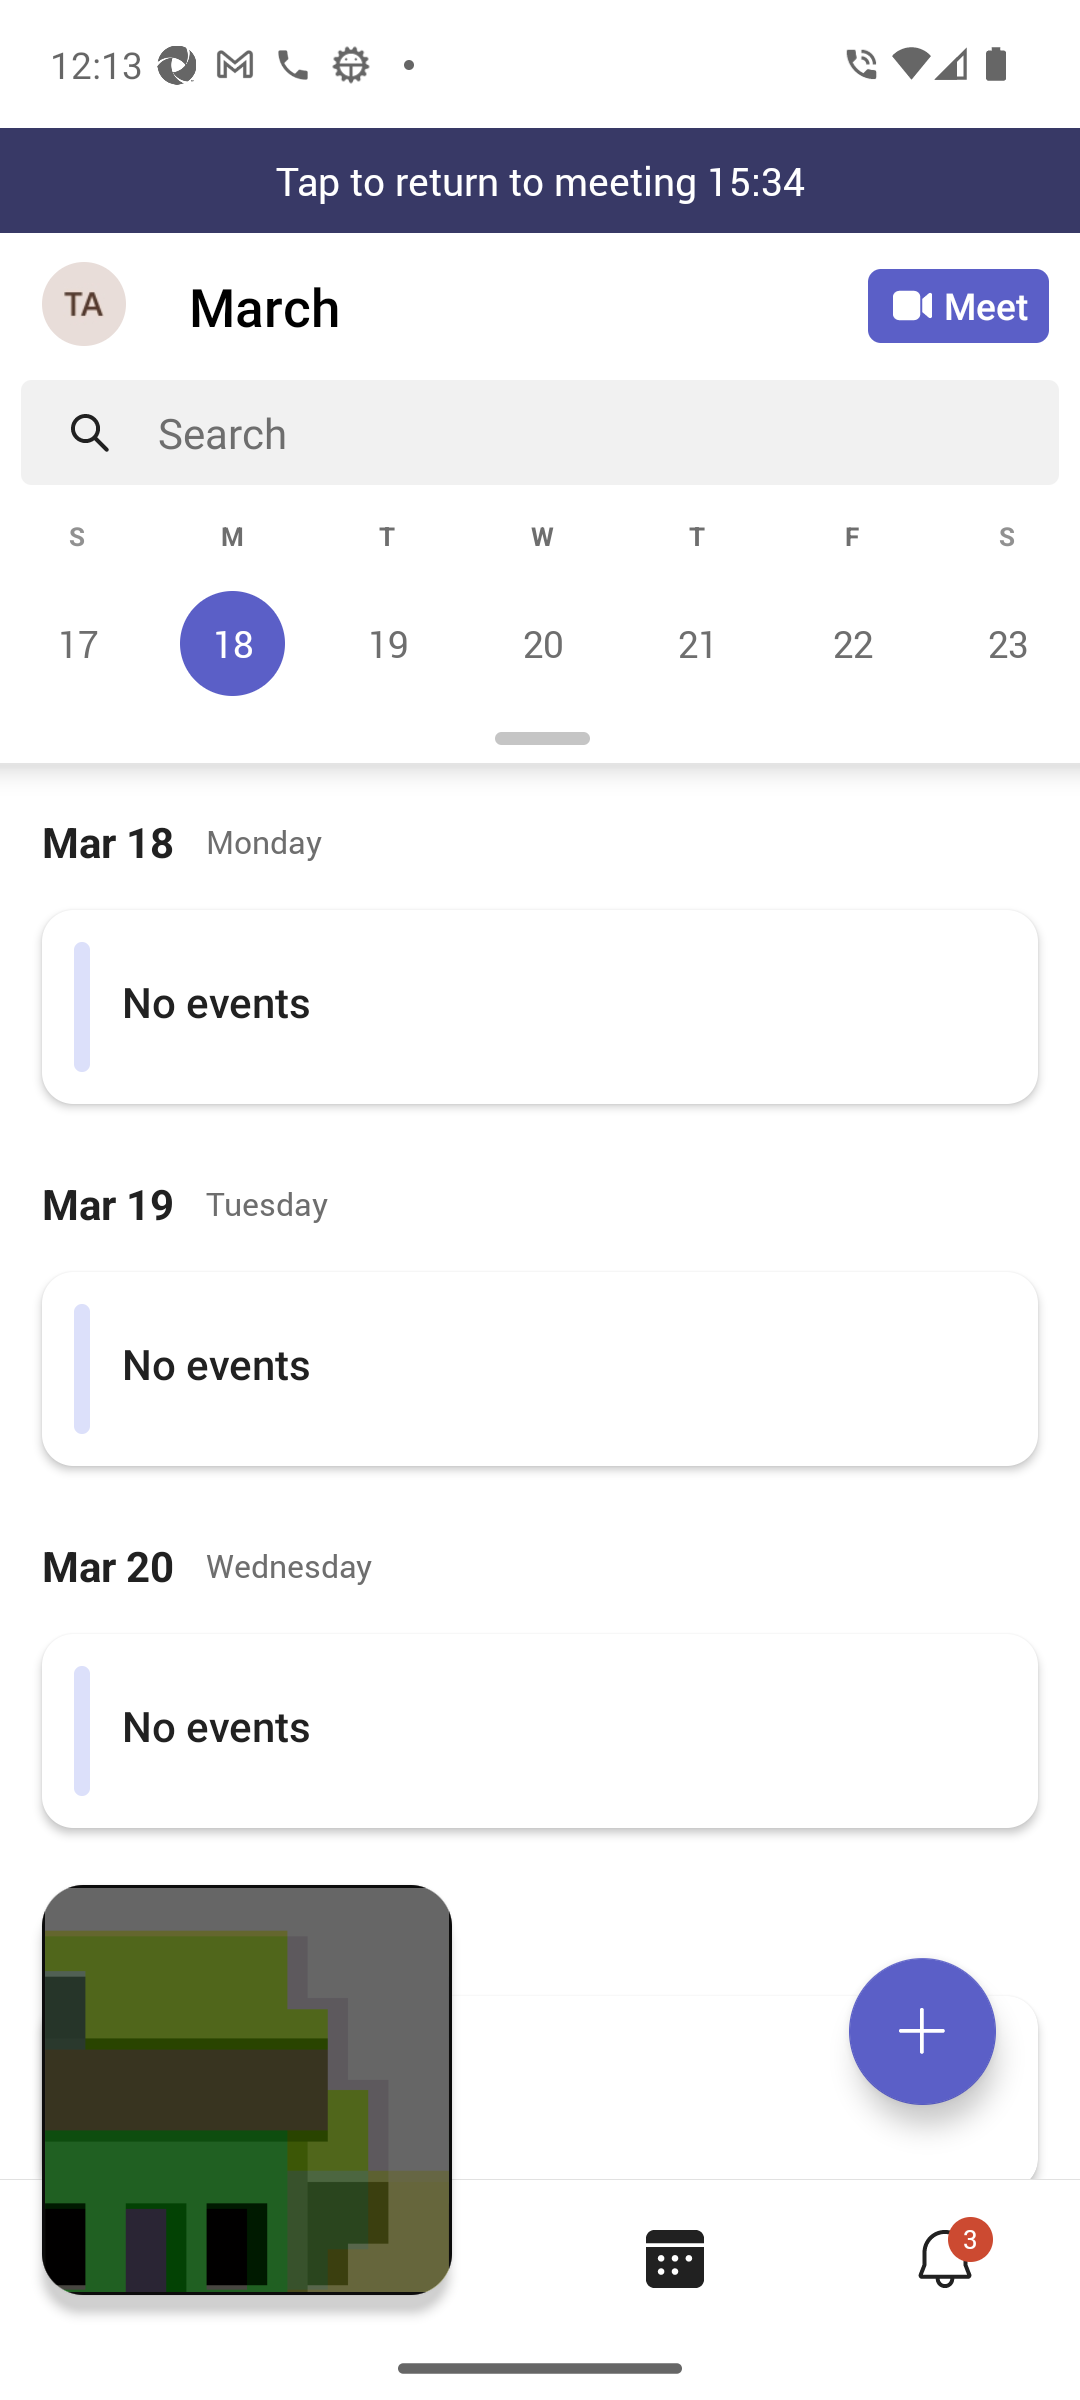 The height and width of the screenshot is (2400, 1080). I want to click on Tuesday, March 19 19, so click(387, 643).